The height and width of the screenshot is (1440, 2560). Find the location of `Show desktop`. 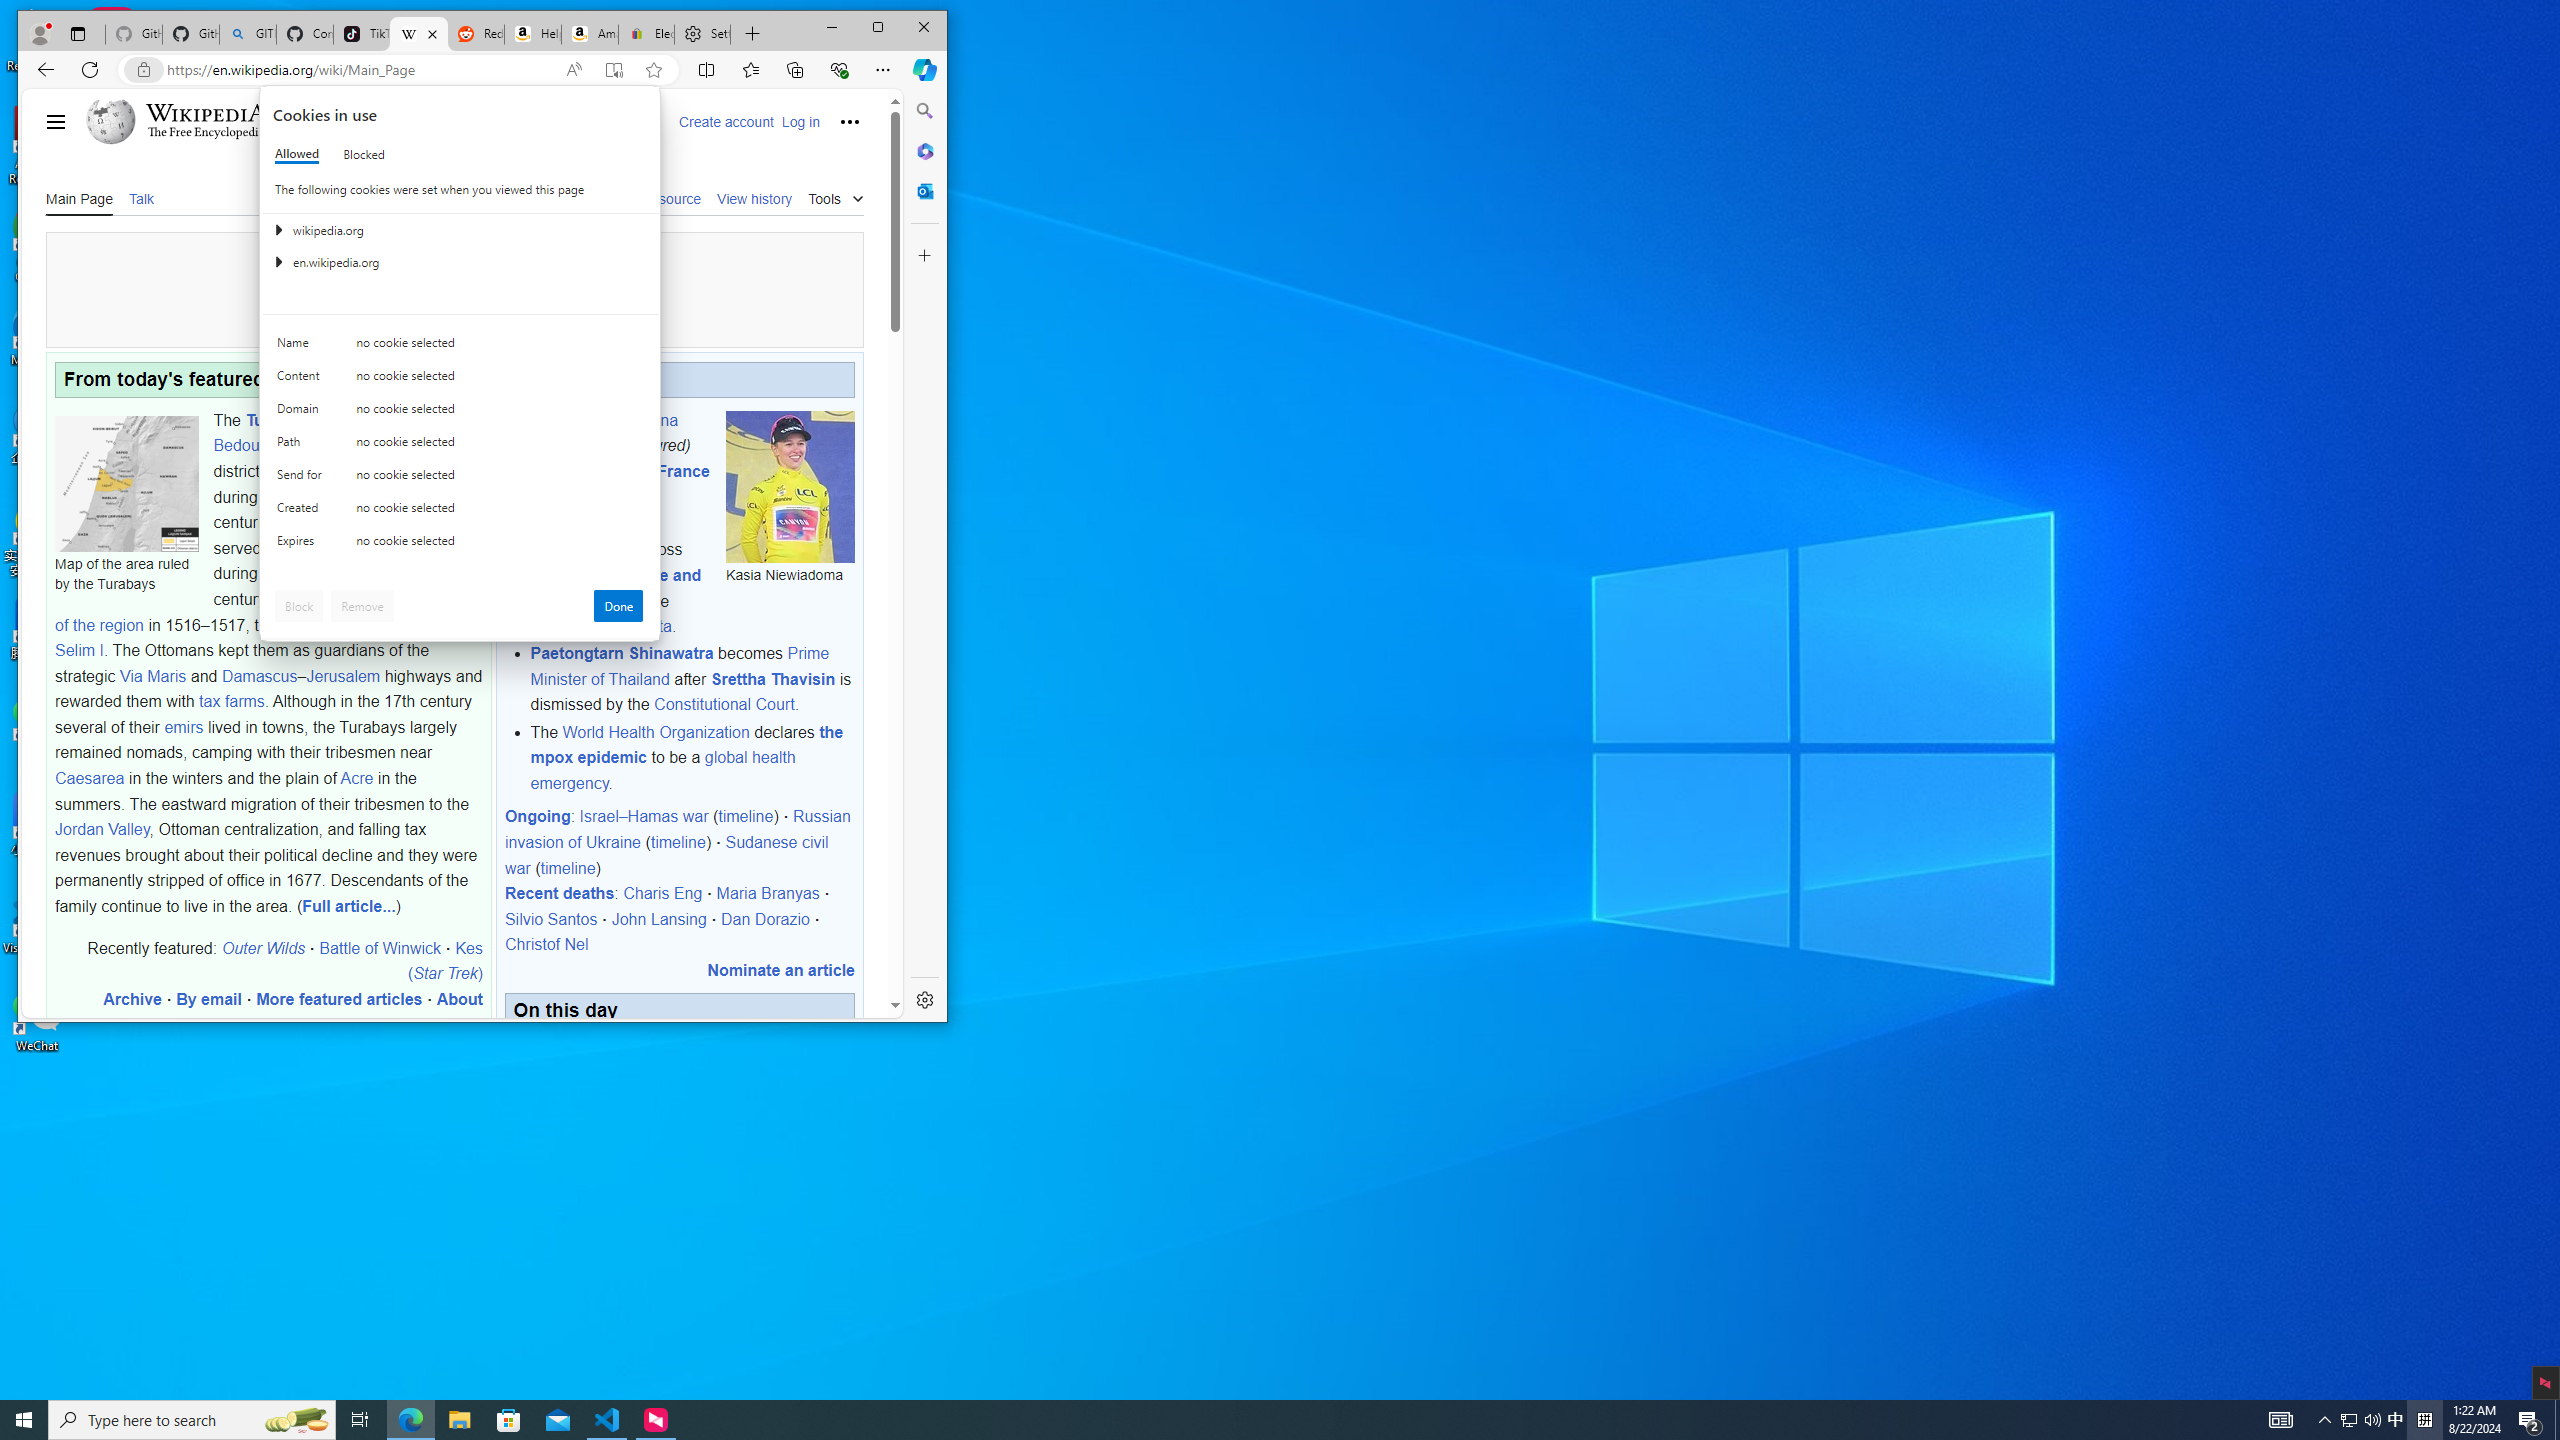

Show desktop is located at coordinates (2557, 1420).